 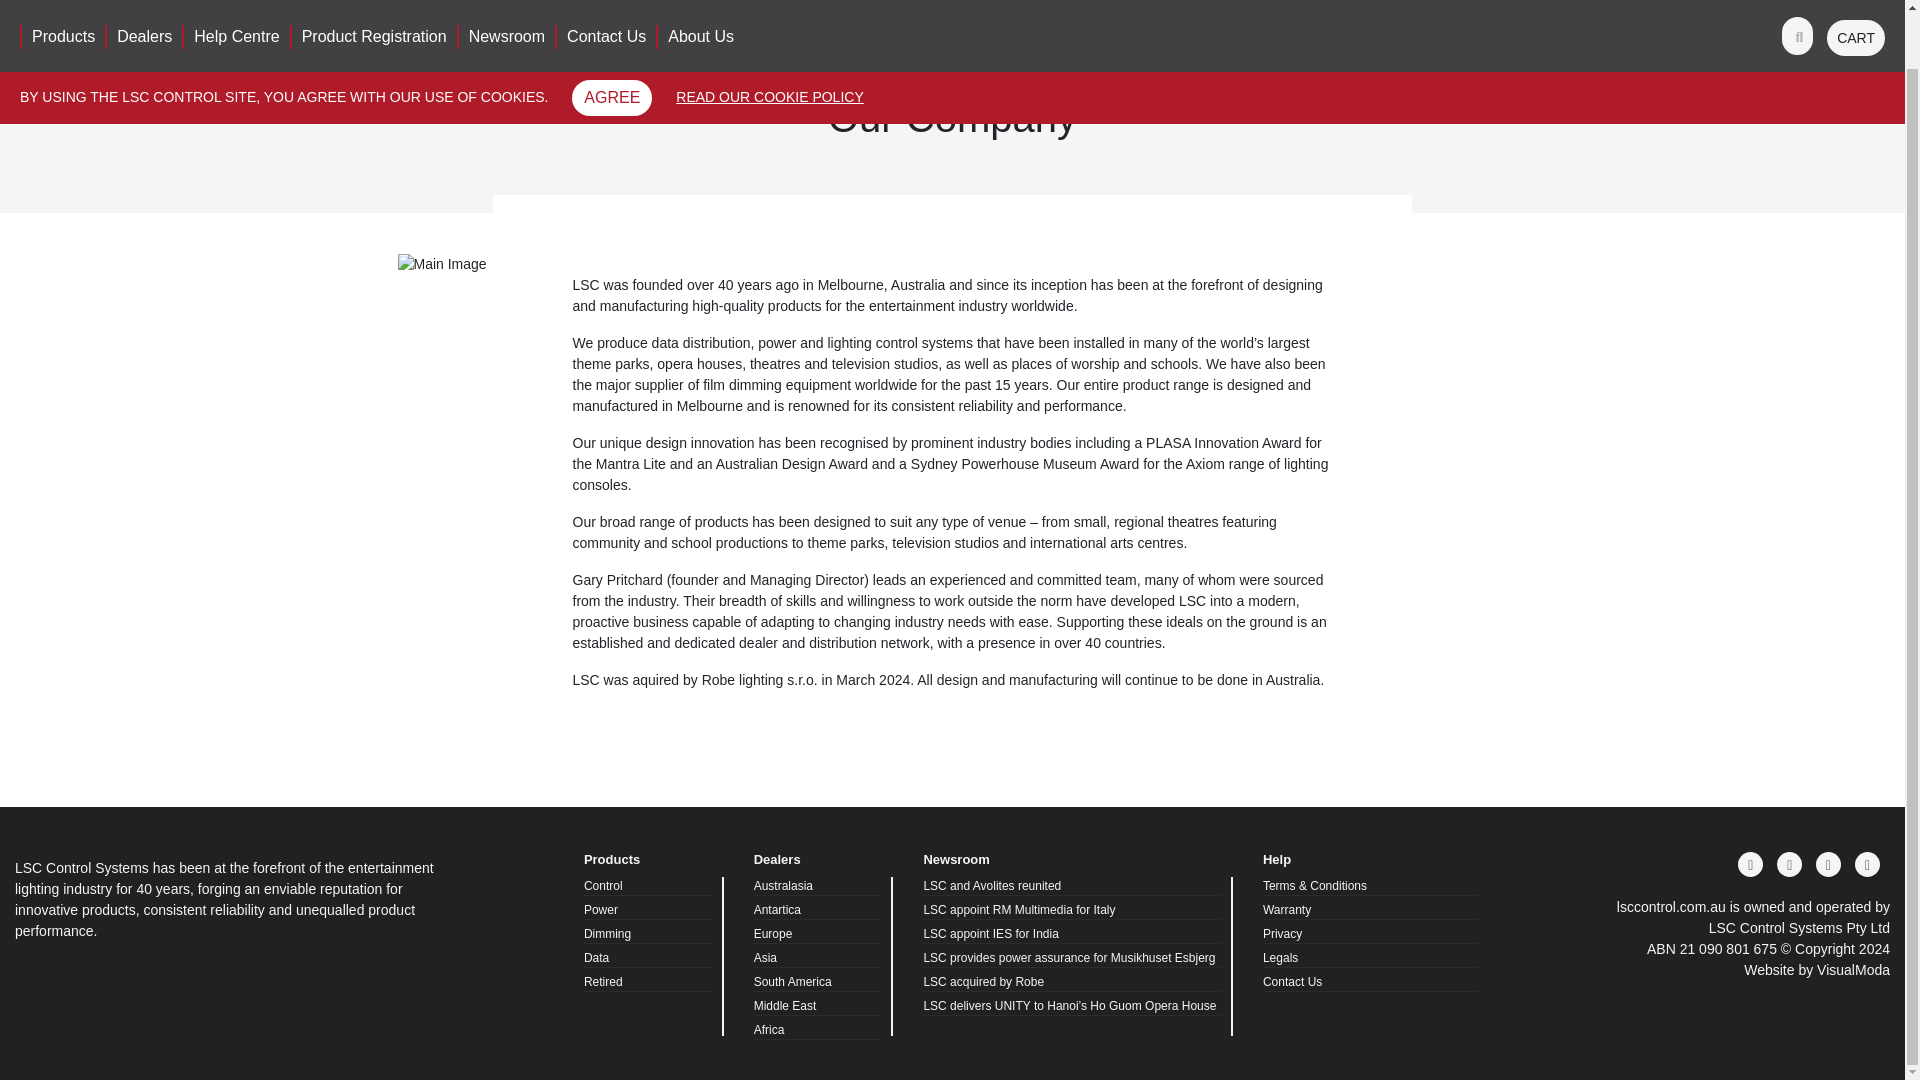 What do you see at coordinates (1790, 864) in the screenshot?
I see `LSC Instagram` at bounding box center [1790, 864].